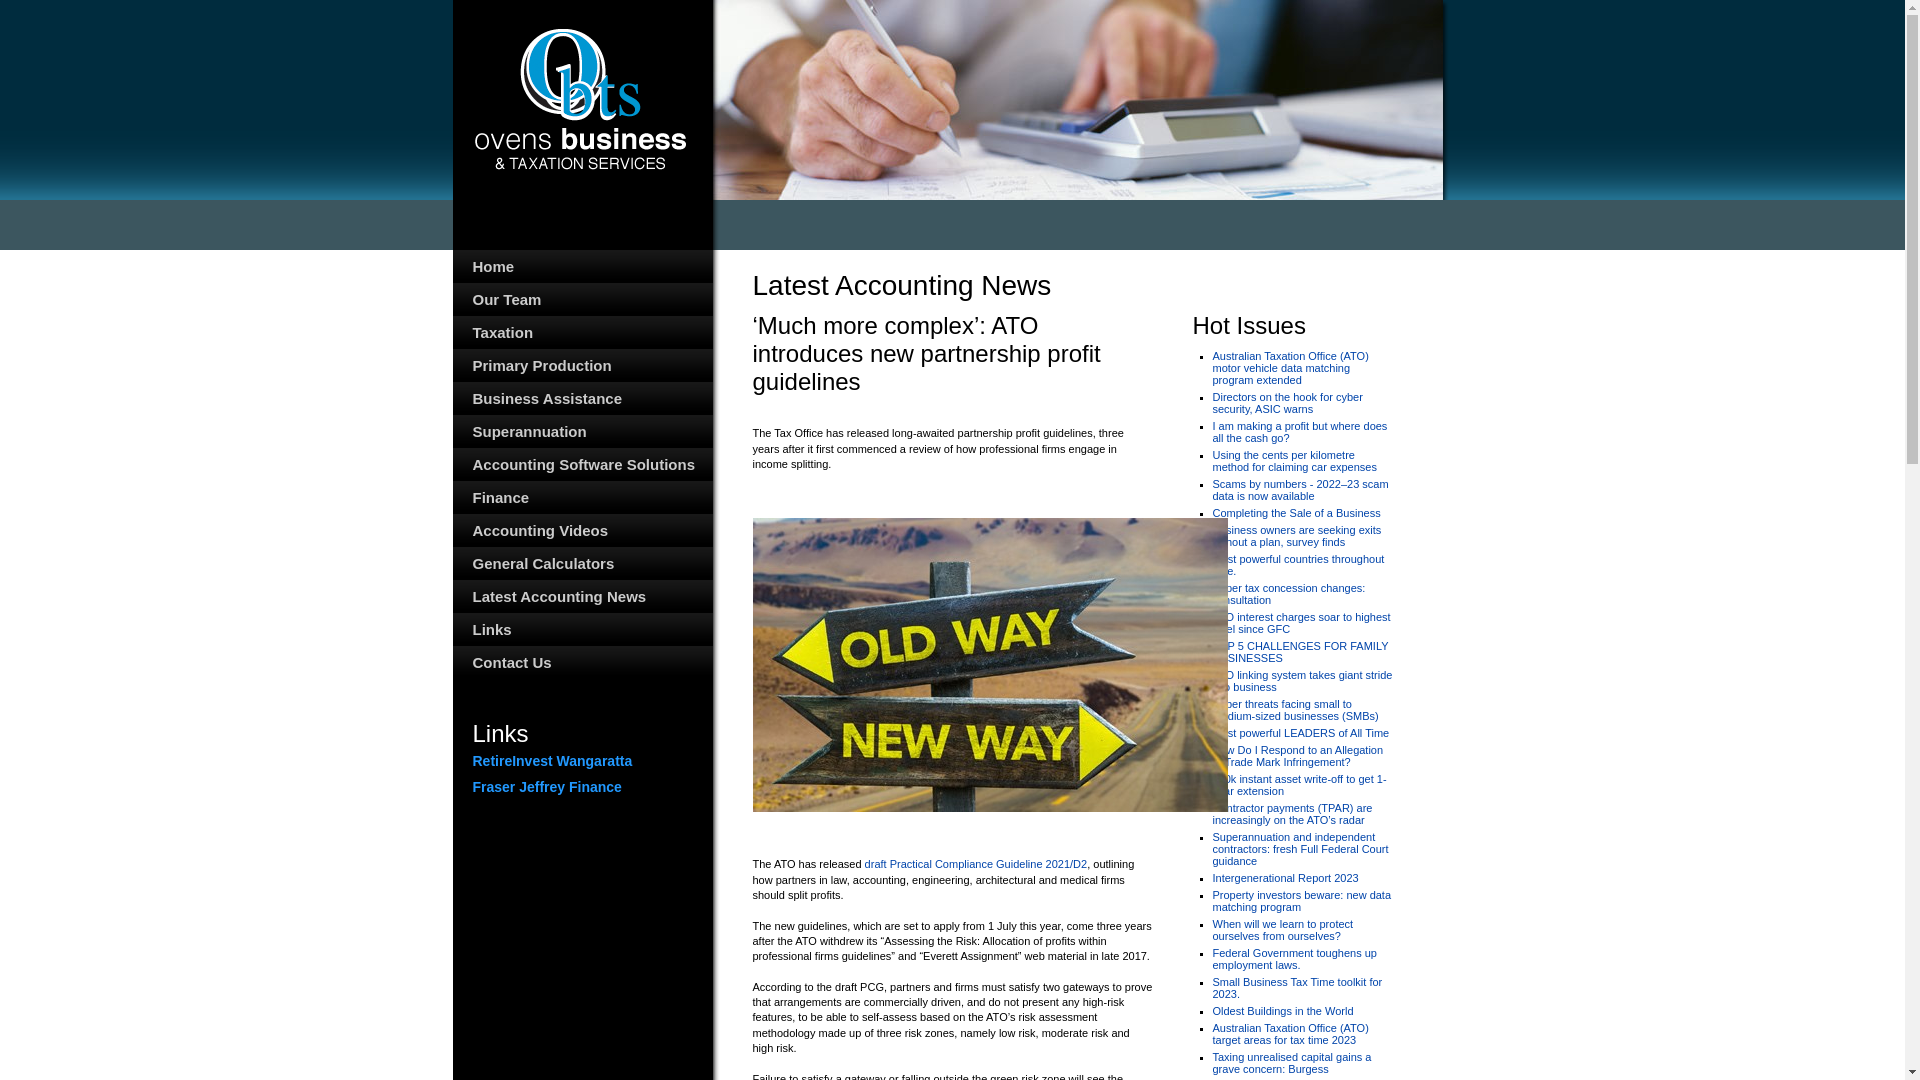 The width and height of the screenshot is (1920, 1080). What do you see at coordinates (582, 398) in the screenshot?
I see `Business Assistance` at bounding box center [582, 398].